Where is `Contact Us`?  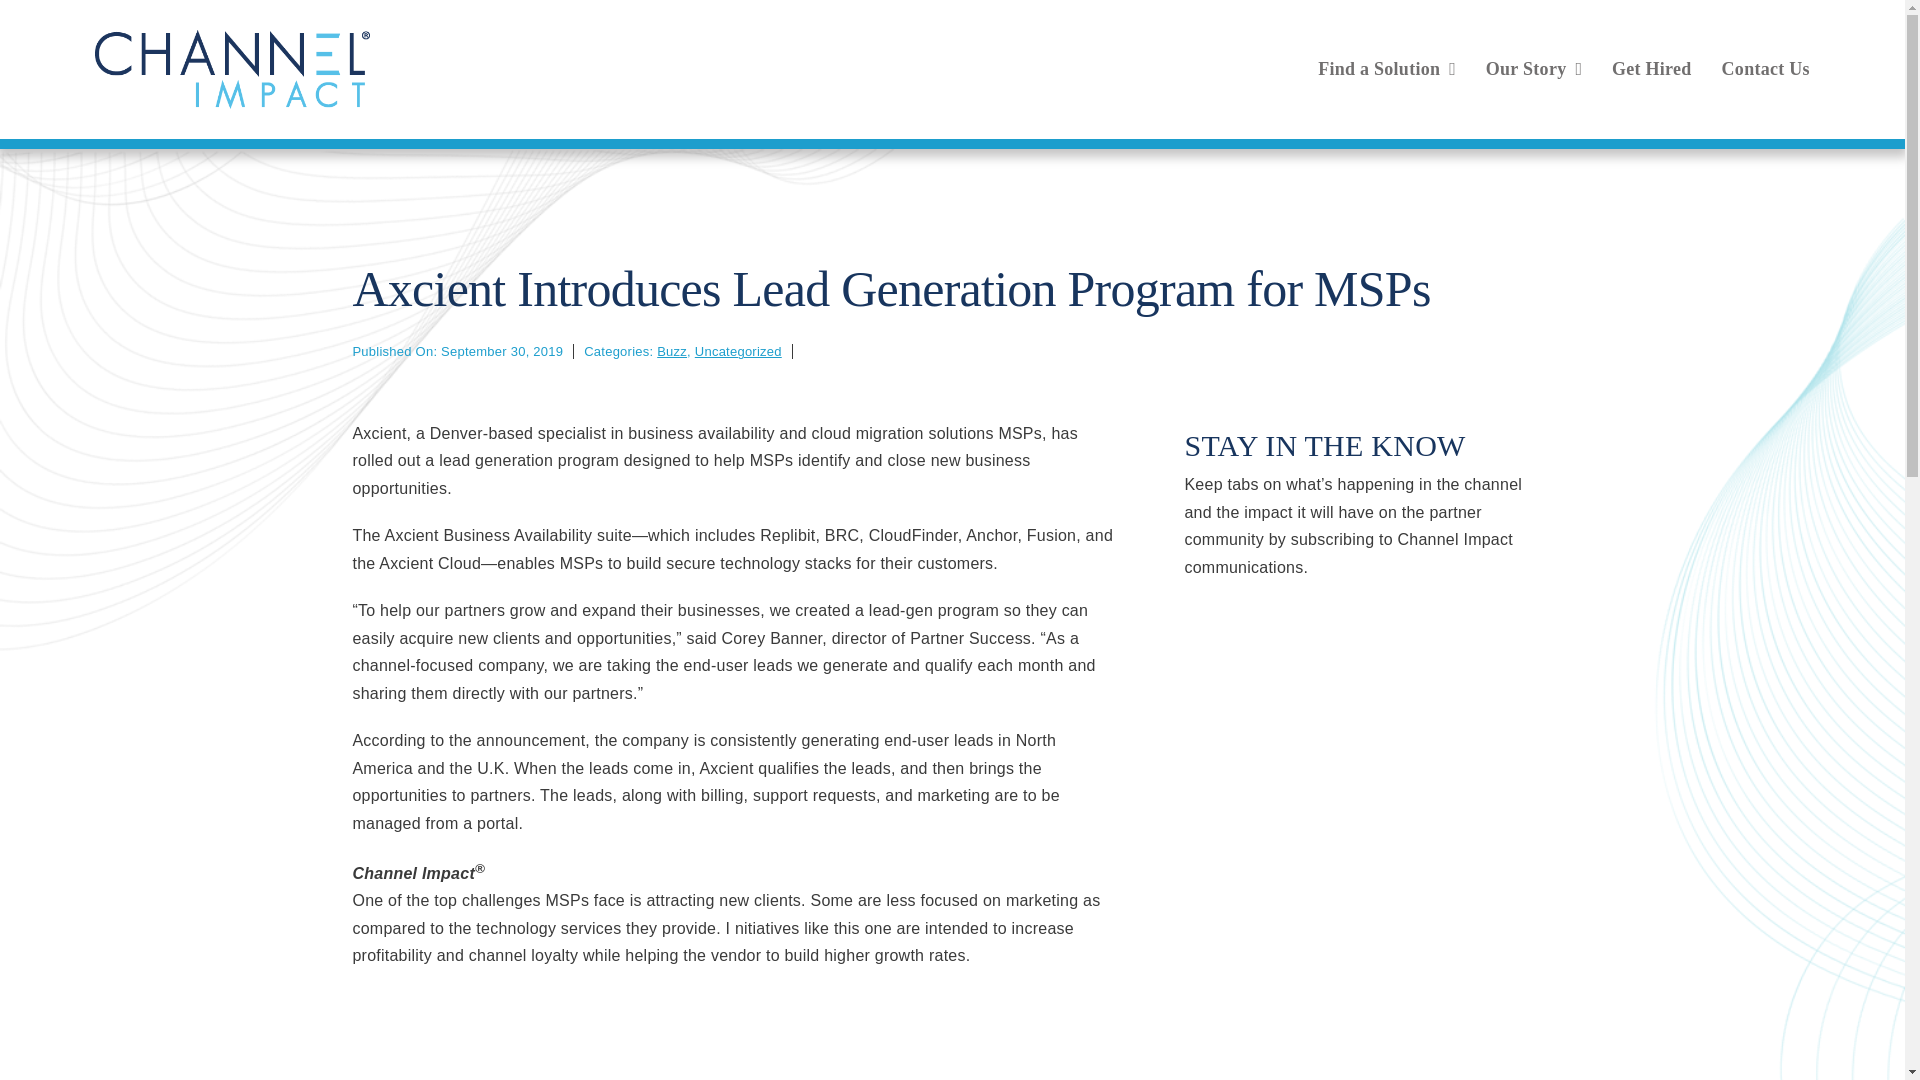
Contact Us is located at coordinates (1766, 68).